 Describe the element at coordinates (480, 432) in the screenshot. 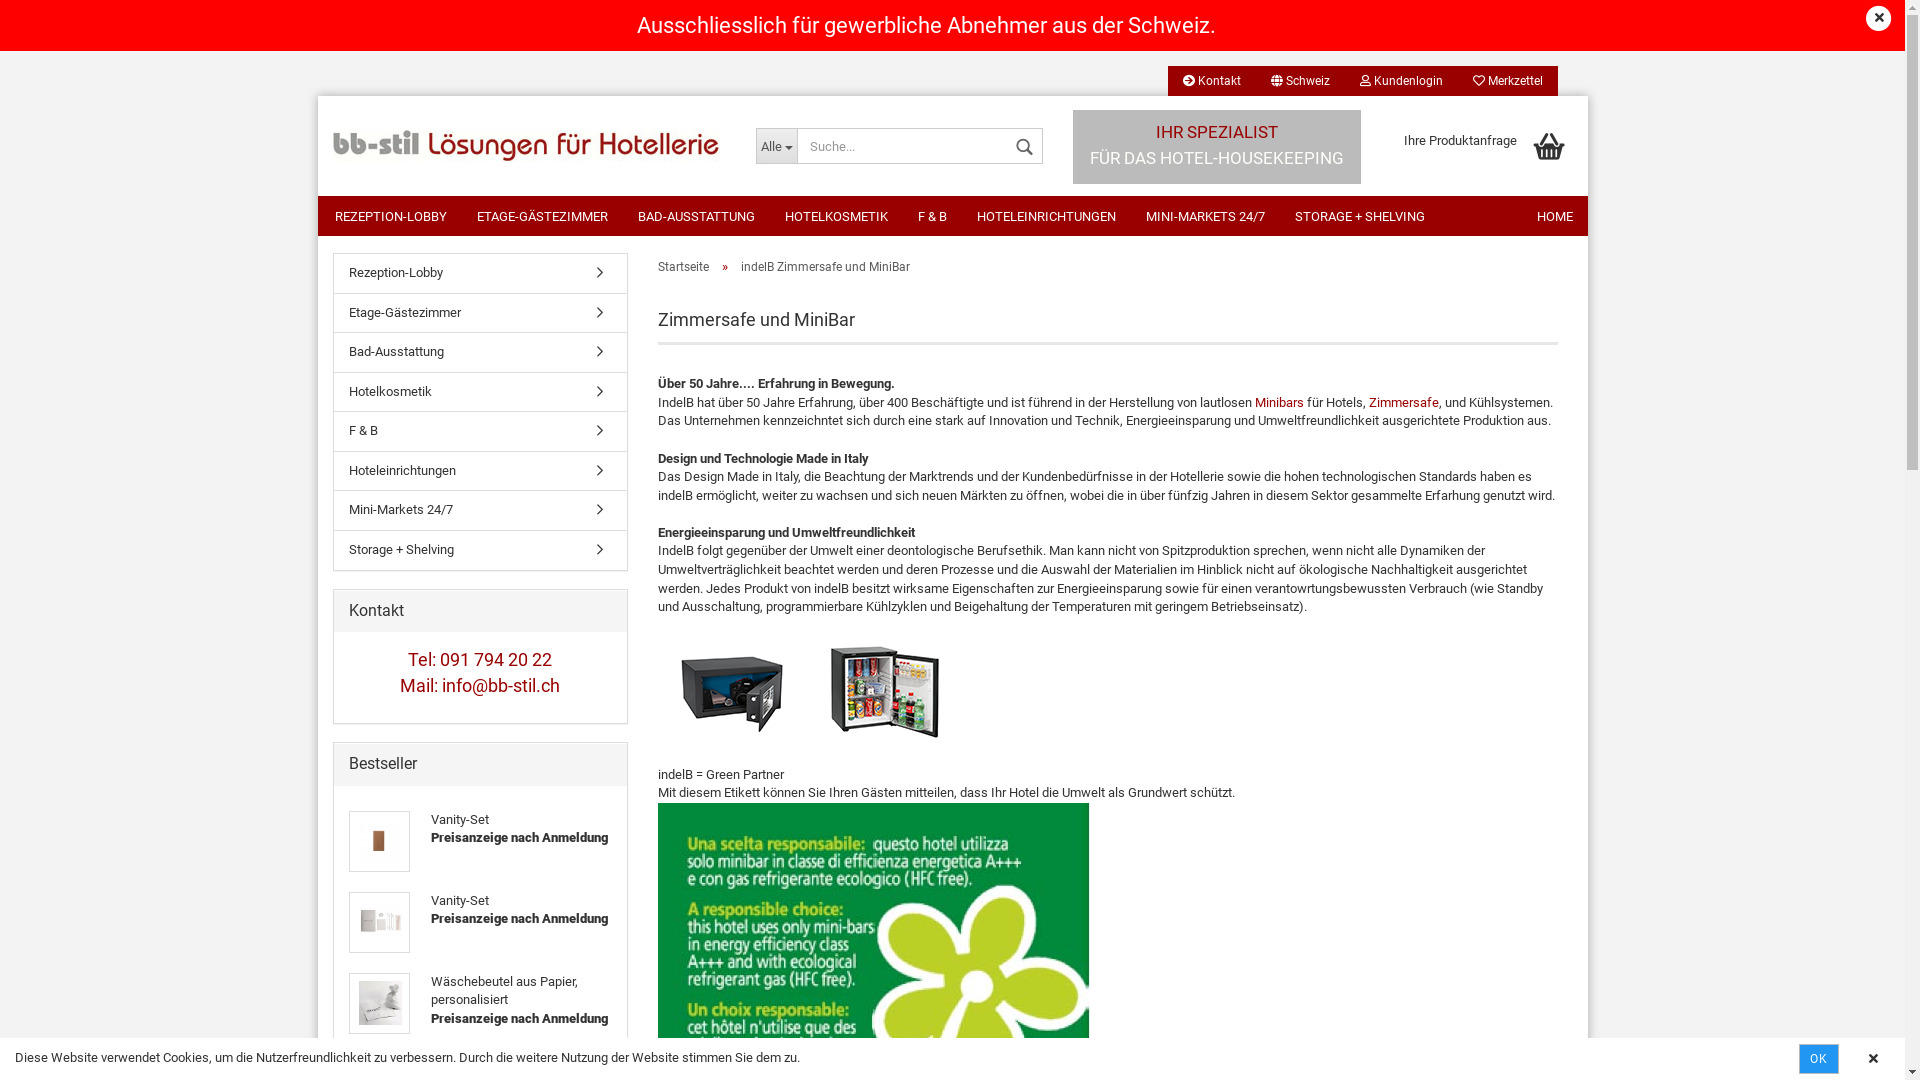

I see `F & B` at that location.